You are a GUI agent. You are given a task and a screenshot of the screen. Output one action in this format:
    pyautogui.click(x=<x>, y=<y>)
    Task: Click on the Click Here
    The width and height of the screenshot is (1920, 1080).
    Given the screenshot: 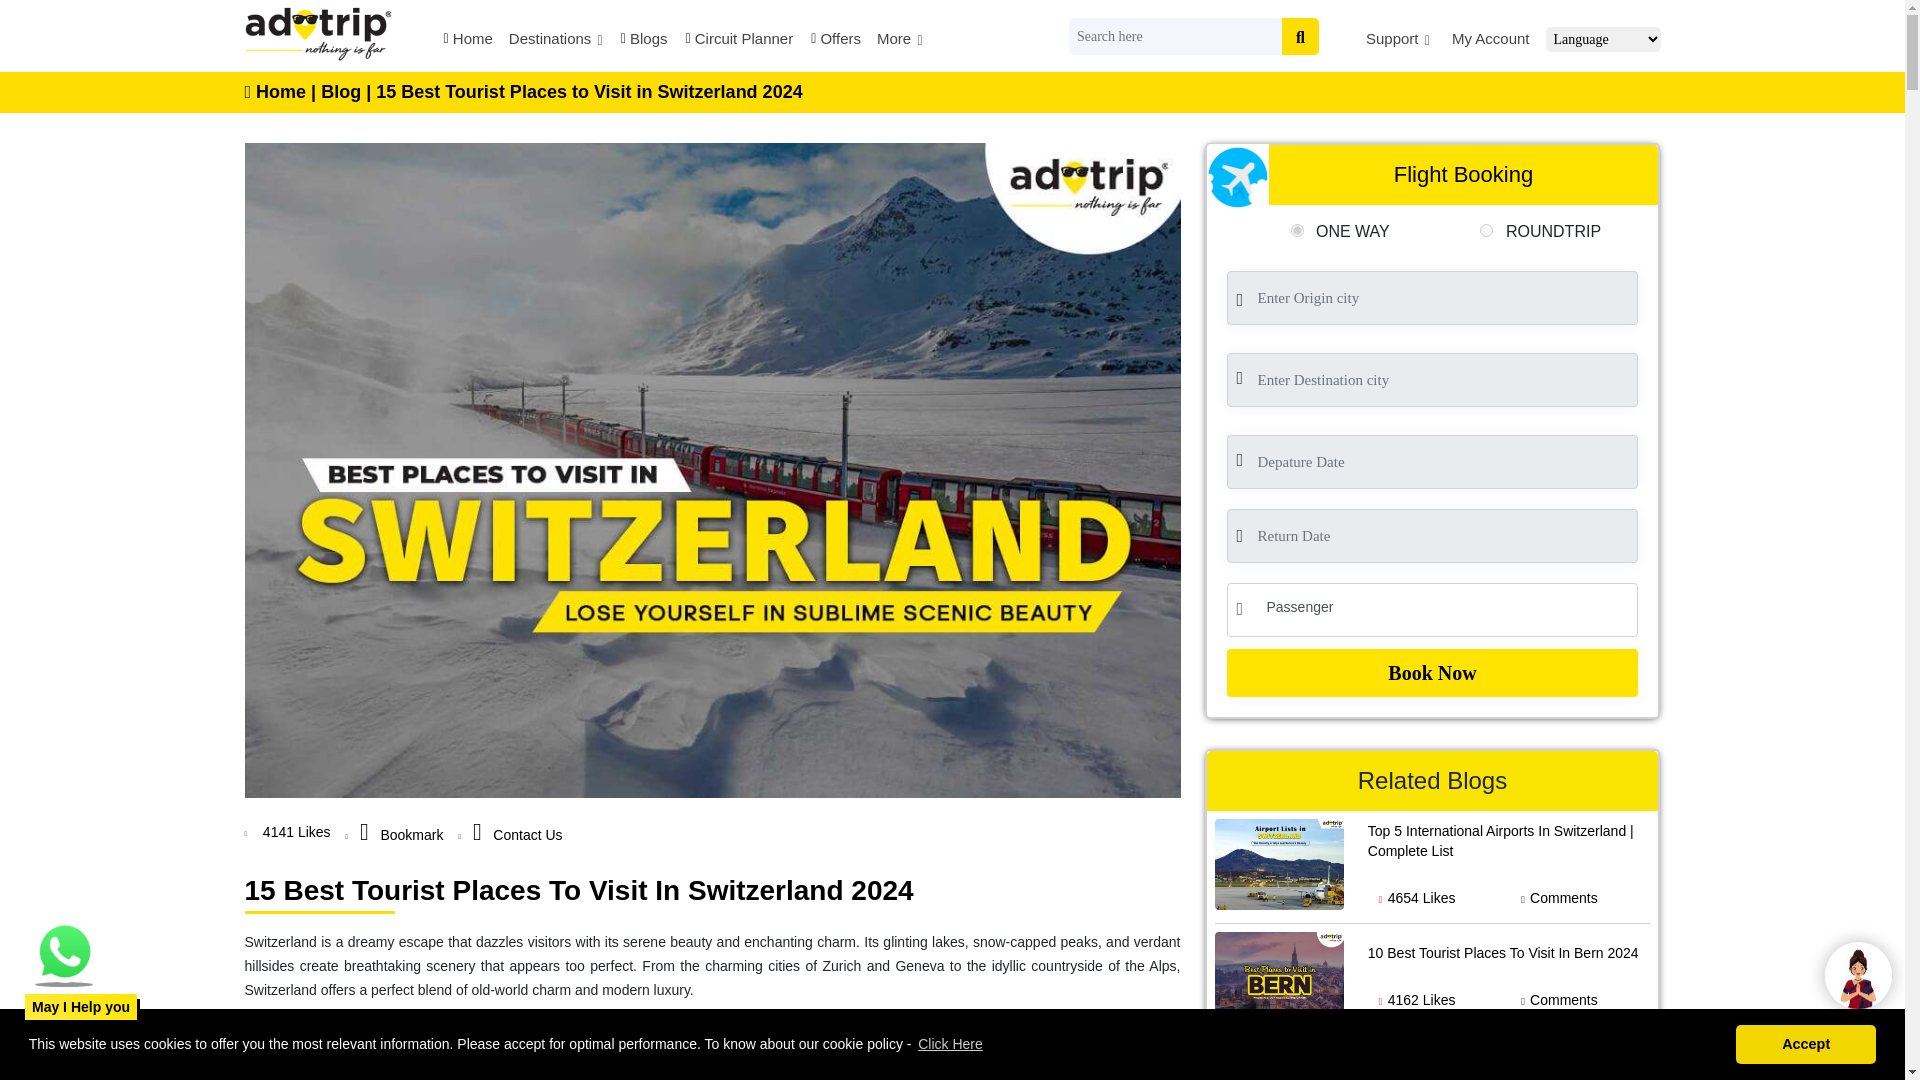 What is the action you would take?
    pyautogui.click(x=947, y=1052)
    